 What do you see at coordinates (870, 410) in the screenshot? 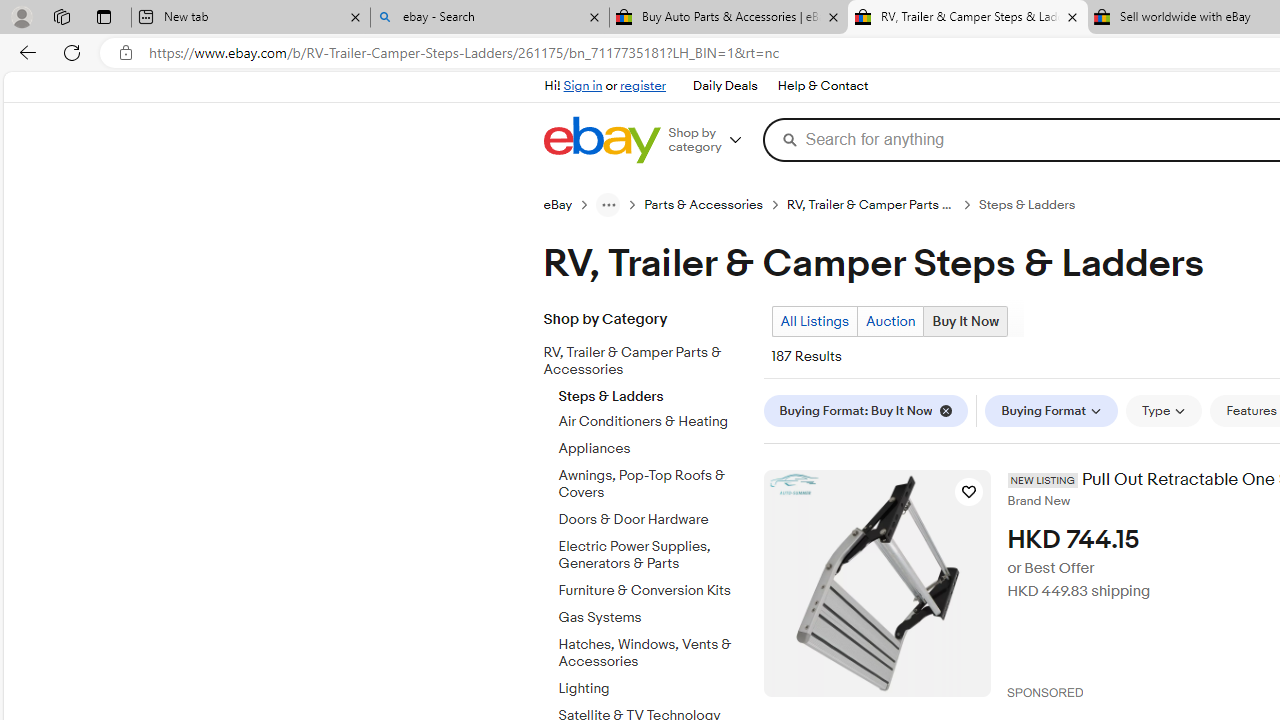
I see `Buying Format: Buy It Now- Remove Filter` at bounding box center [870, 410].